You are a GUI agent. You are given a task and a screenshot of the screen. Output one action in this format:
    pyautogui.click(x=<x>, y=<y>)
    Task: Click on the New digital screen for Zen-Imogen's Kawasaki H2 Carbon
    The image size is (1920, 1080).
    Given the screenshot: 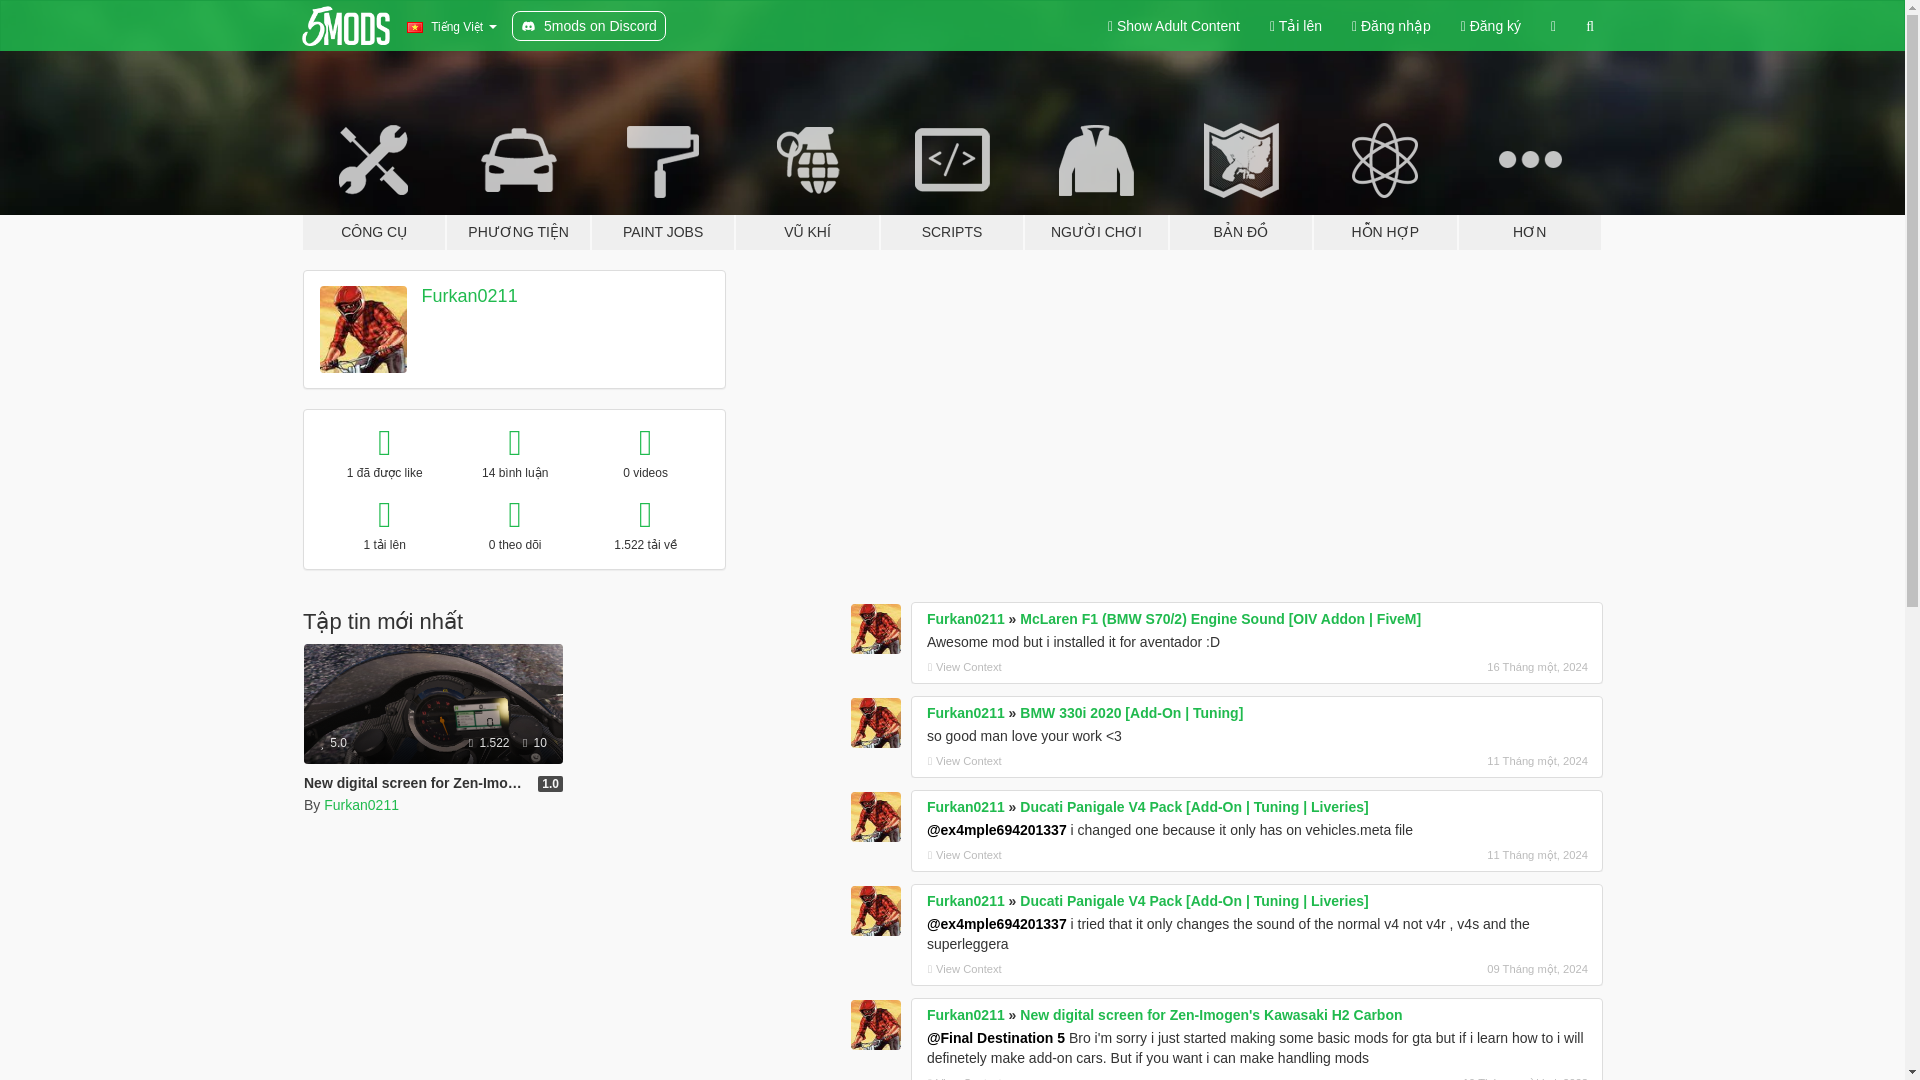 What is the action you would take?
    pyautogui.click(x=494, y=782)
    